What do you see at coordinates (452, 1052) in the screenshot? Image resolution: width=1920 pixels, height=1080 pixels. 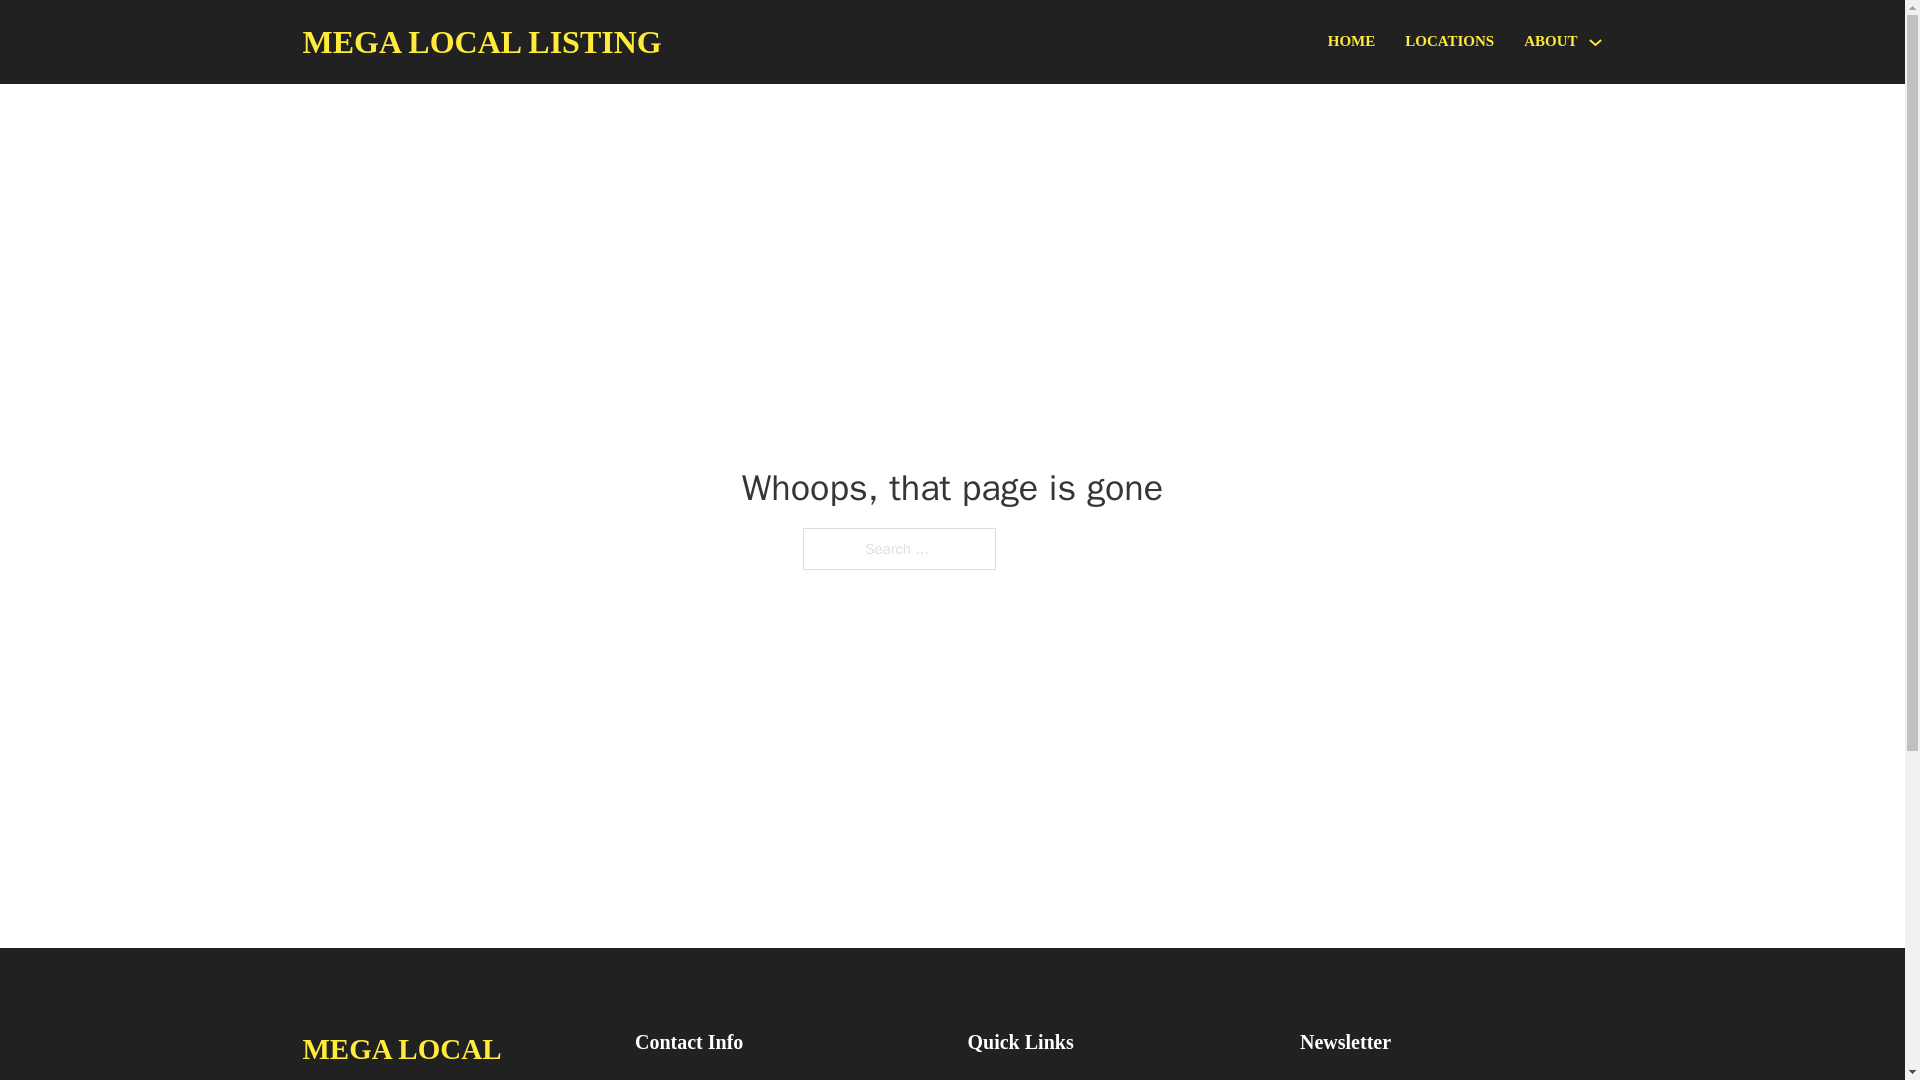 I see `MEGA LOCAL LISTING` at bounding box center [452, 1052].